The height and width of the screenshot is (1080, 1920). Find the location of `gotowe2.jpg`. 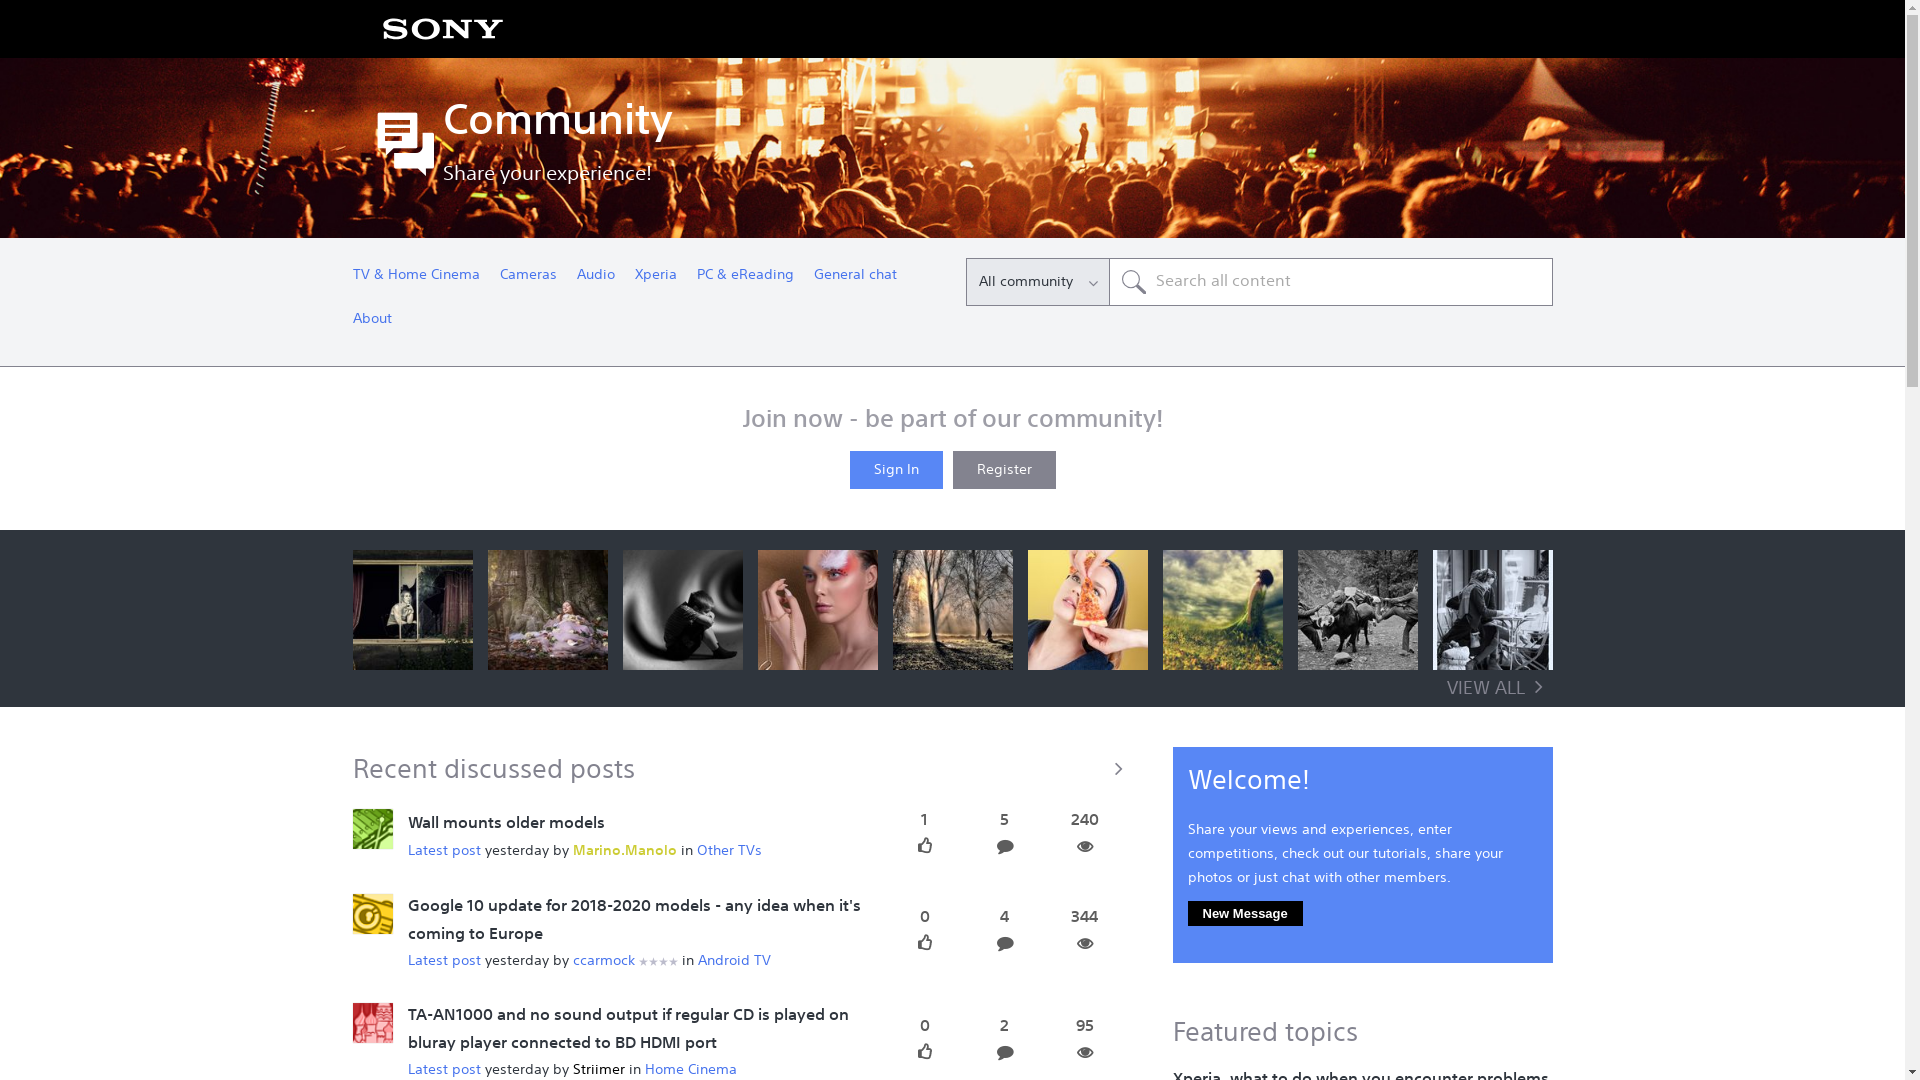

gotowe2.jpg is located at coordinates (1088, 610).